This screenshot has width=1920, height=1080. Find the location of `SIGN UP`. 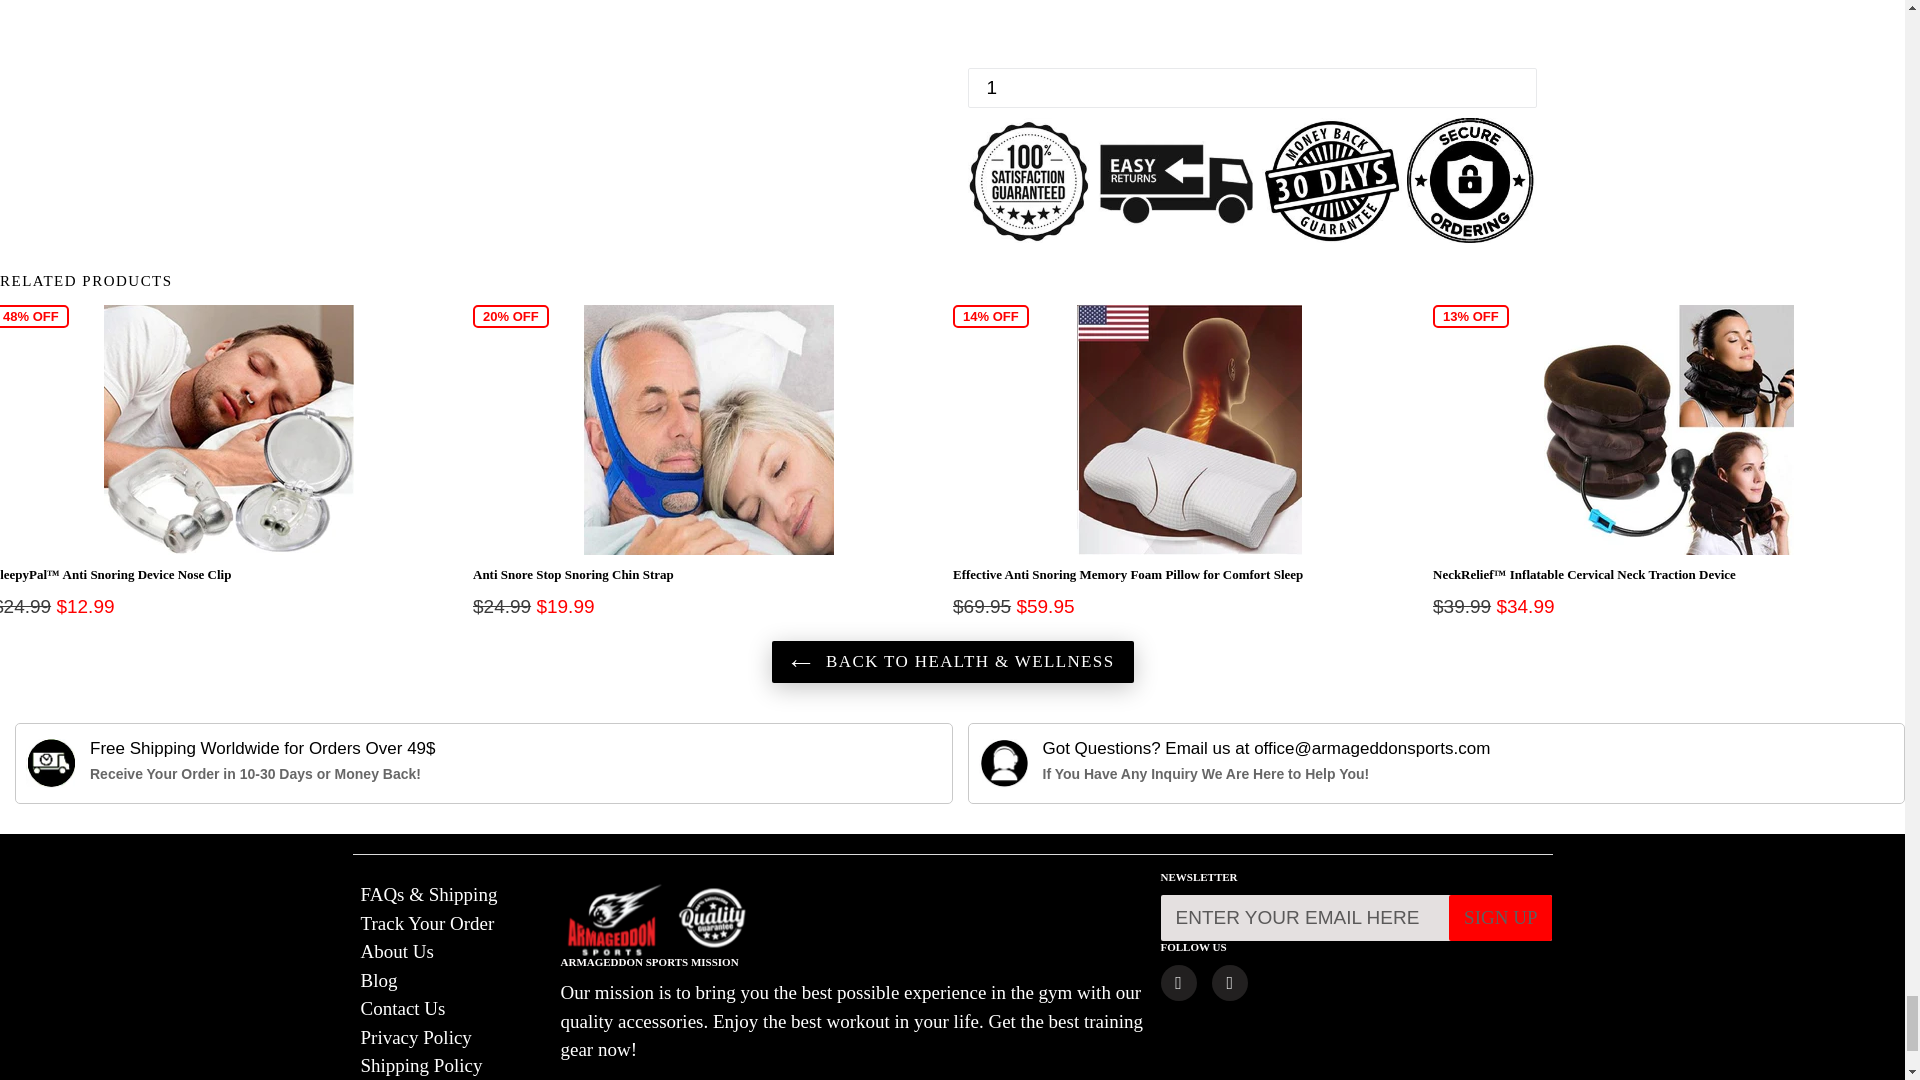

SIGN UP is located at coordinates (1500, 918).